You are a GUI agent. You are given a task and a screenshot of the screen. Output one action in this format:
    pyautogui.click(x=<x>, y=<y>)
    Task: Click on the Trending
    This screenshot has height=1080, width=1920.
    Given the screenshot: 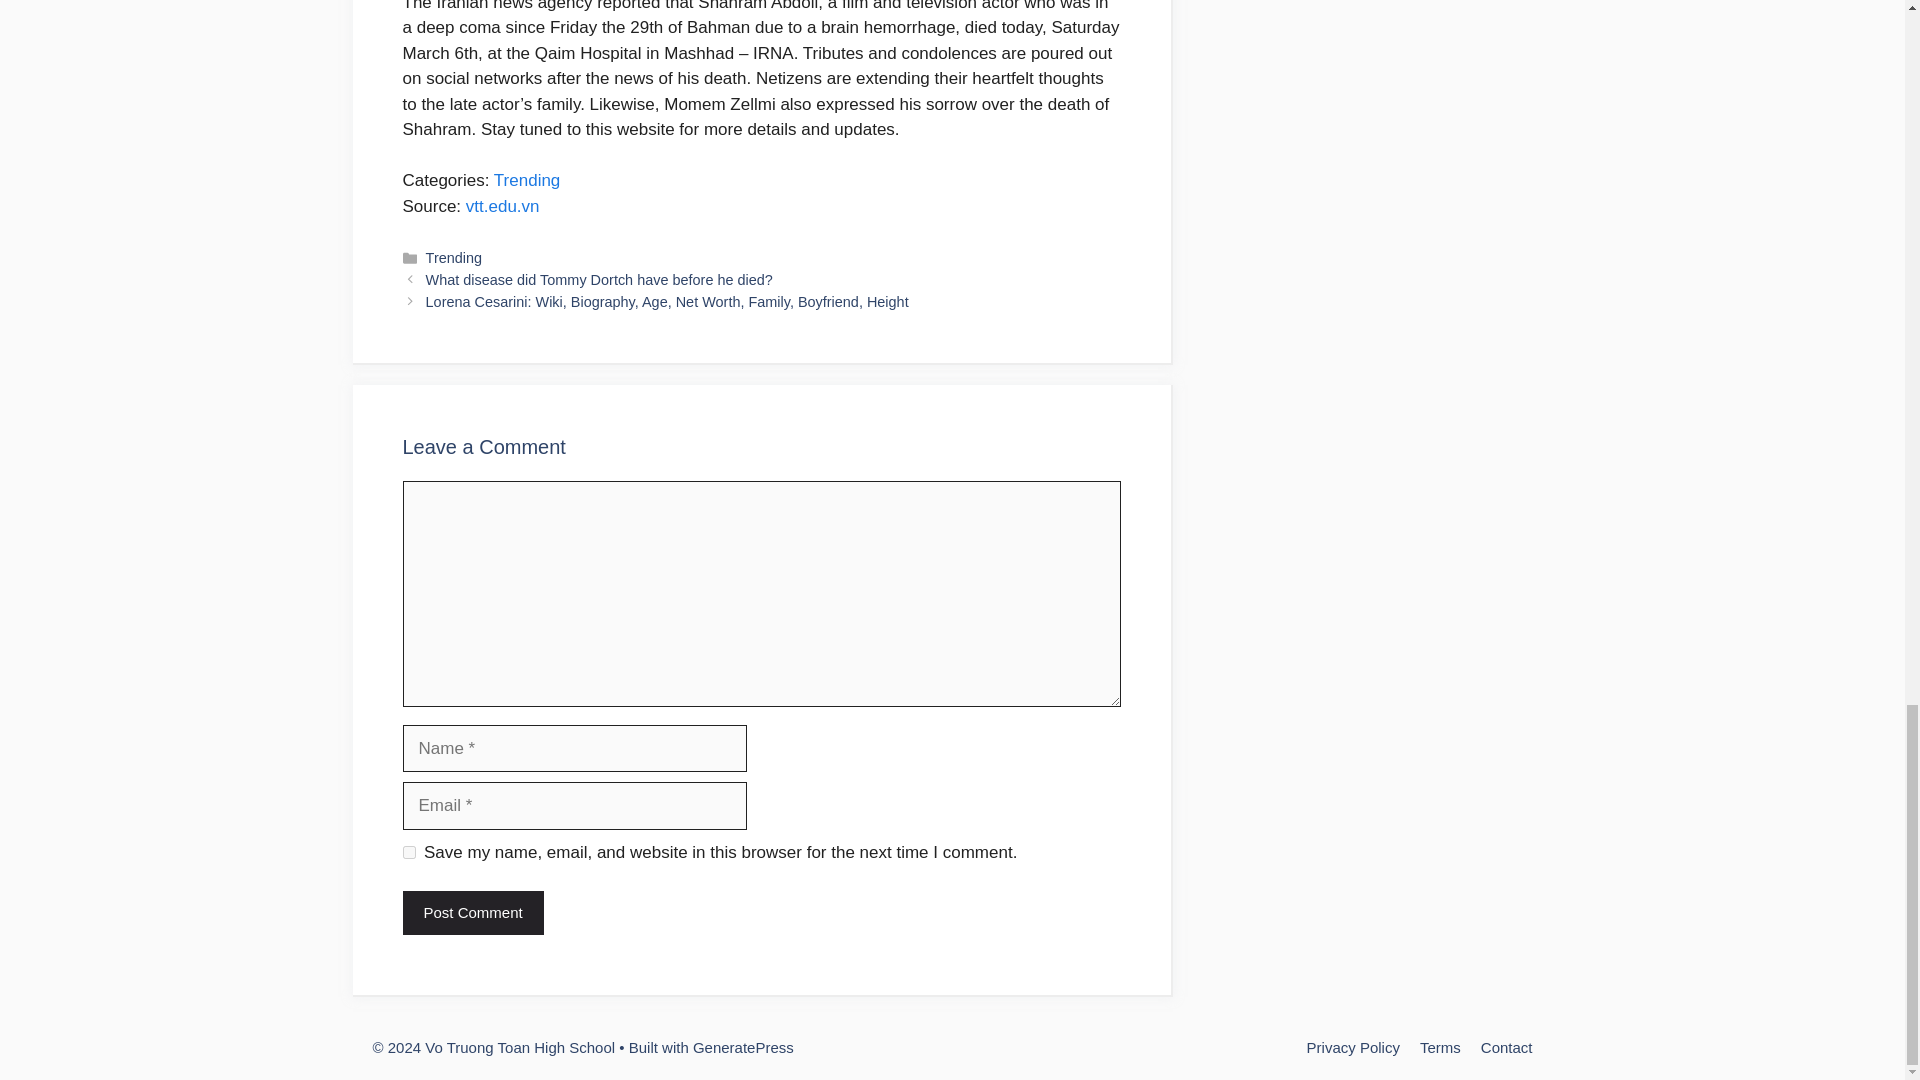 What is the action you would take?
    pyautogui.click(x=526, y=180)
    